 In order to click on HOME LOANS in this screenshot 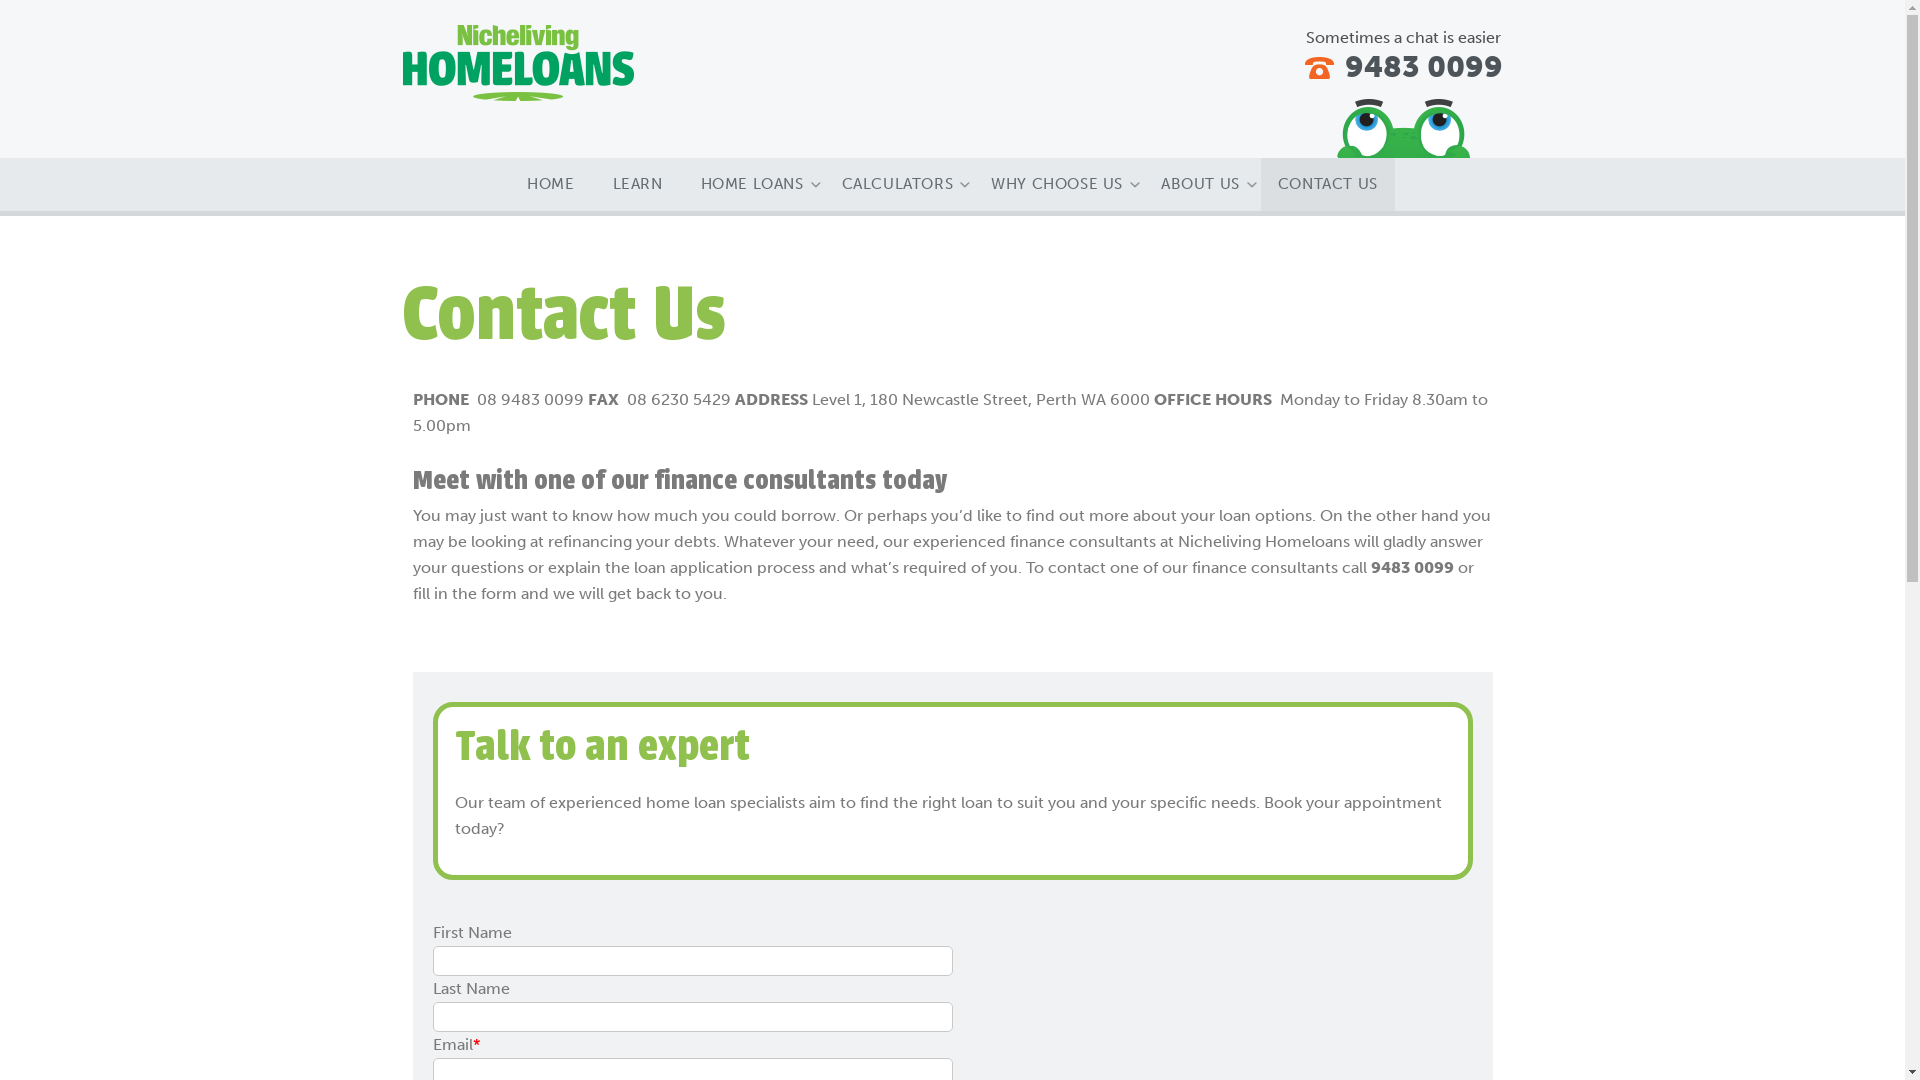, I will do `click(752, 184)`.